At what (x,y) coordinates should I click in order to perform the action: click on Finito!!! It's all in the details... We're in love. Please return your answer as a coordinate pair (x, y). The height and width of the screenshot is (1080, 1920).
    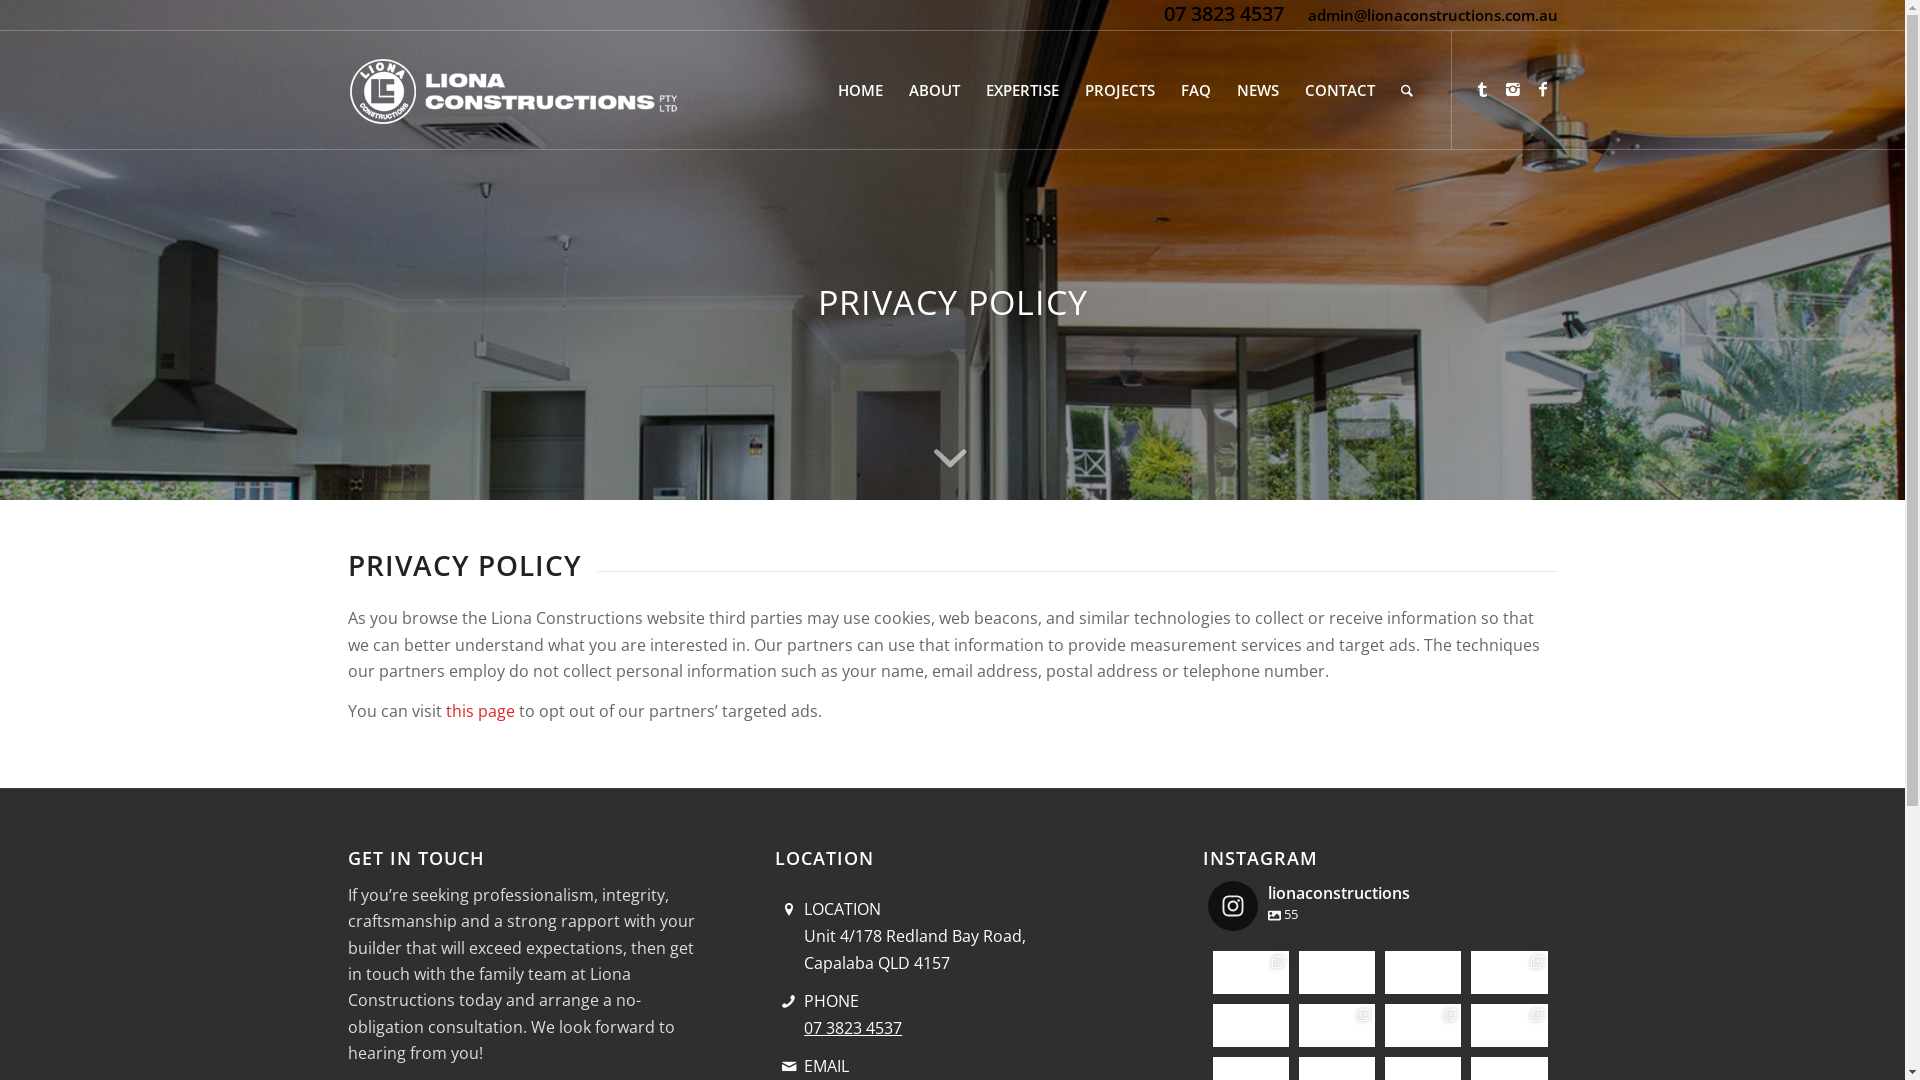
    Looking at the image, I should click on (1337, 1026).